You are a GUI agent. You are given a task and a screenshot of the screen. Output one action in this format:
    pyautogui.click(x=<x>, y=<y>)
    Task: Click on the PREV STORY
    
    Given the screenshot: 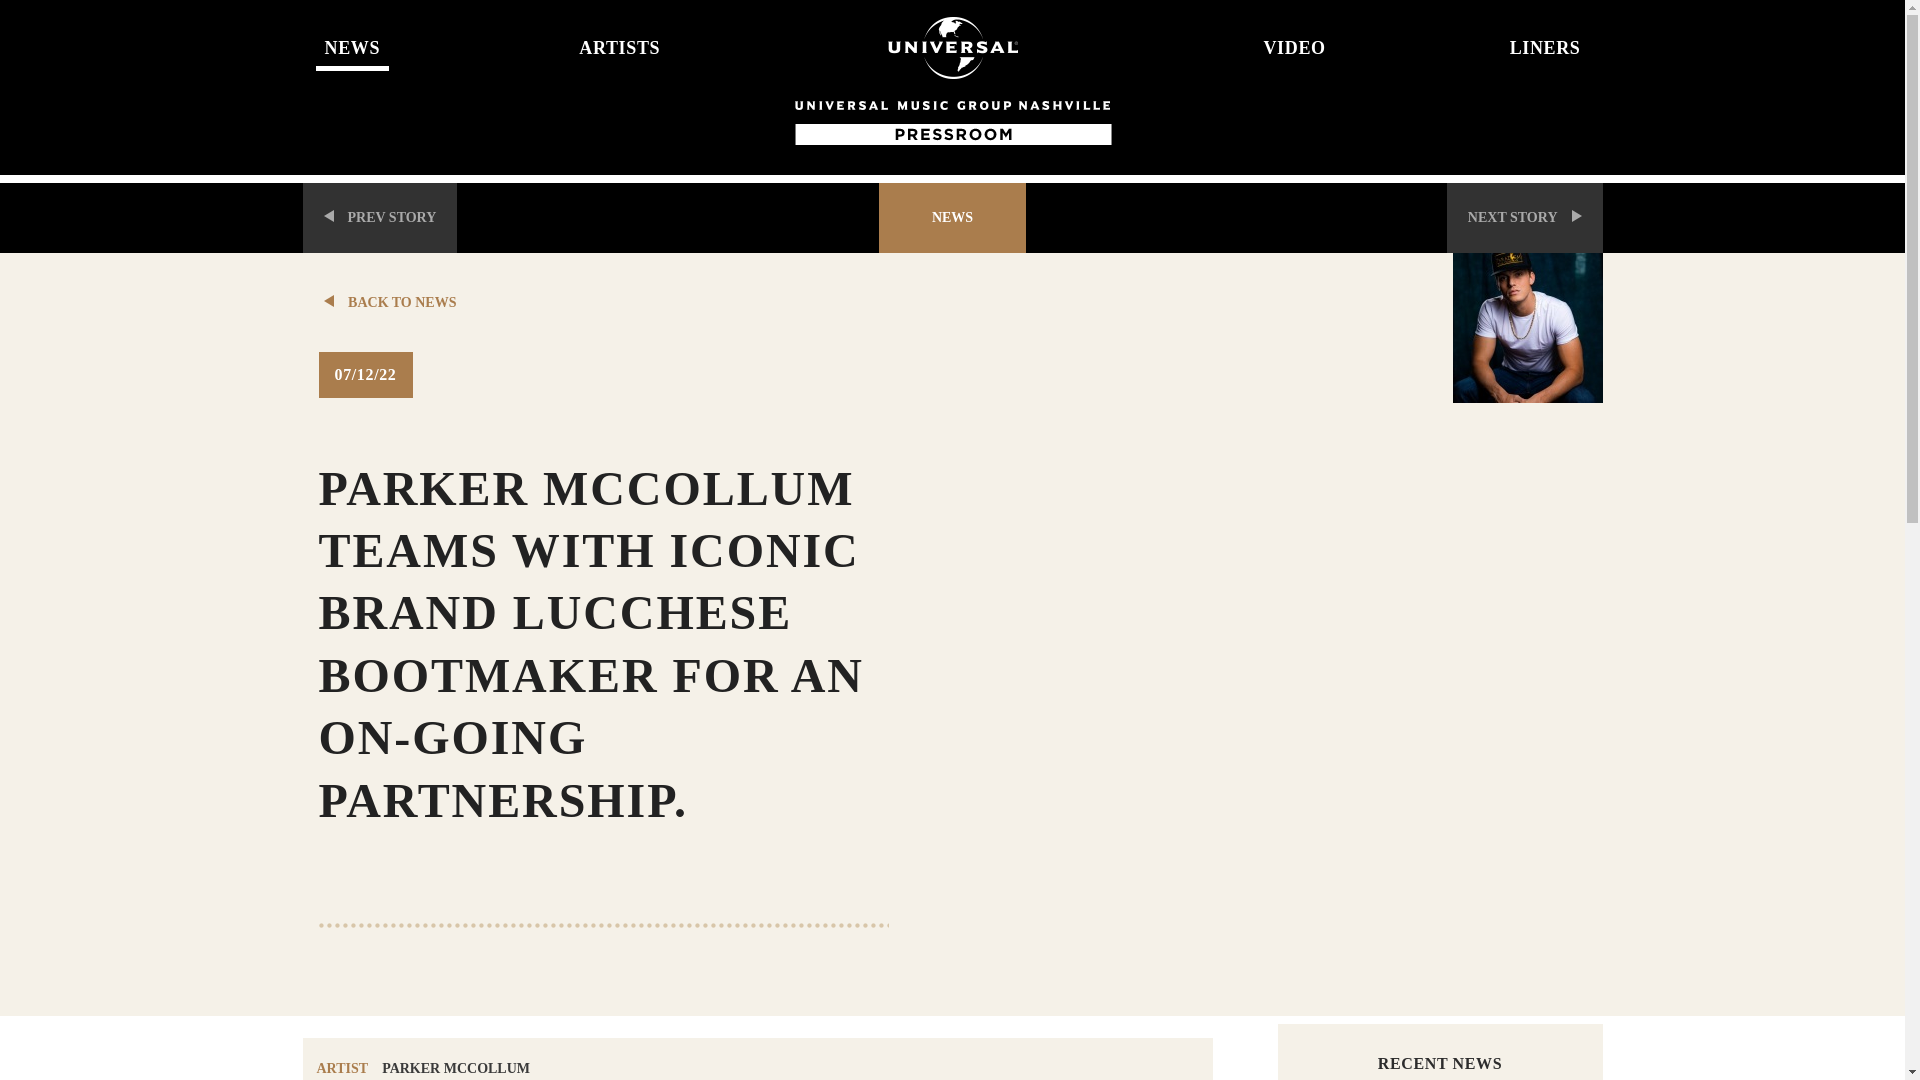 What is the action you would take?
    pyautogui.click(x=378, y=217)
    